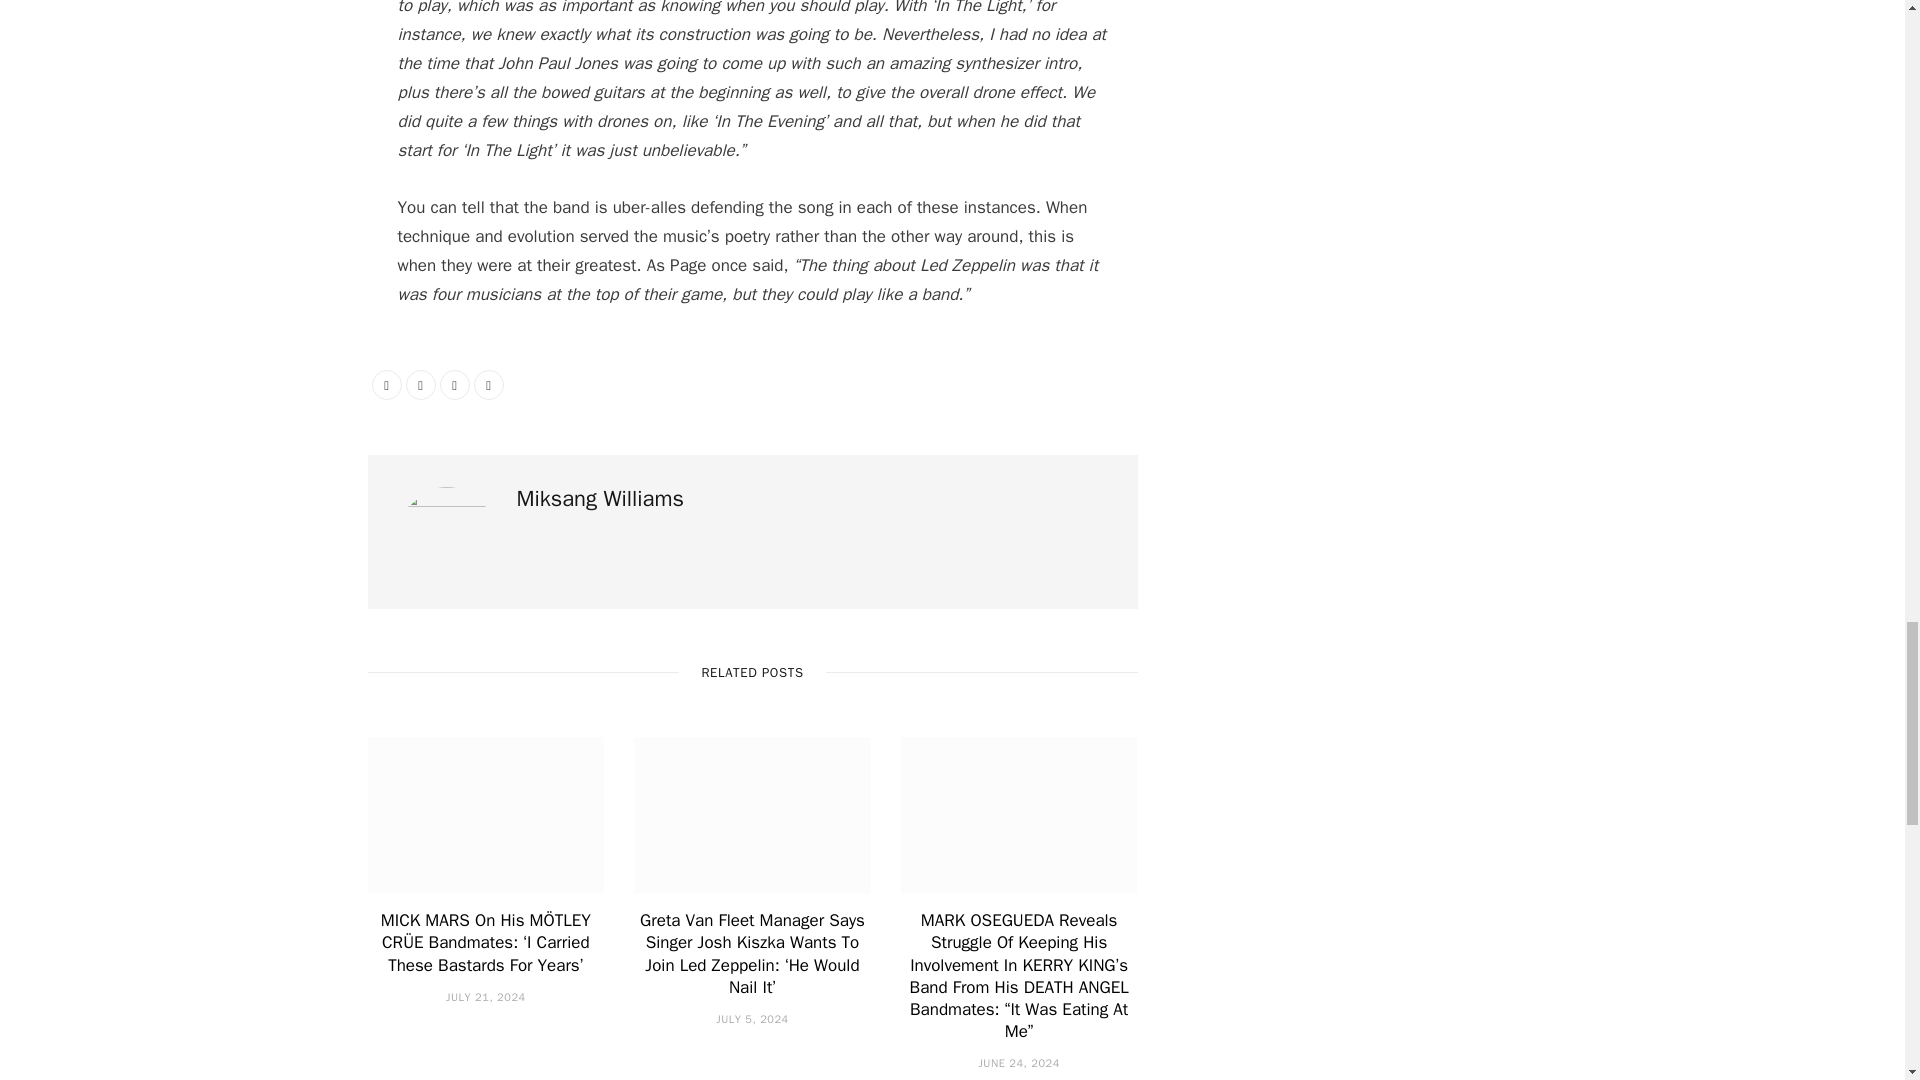 The width and height of the screenshot is (1920, 1080). I want to click on Miksang Williams, so click(600, 499).